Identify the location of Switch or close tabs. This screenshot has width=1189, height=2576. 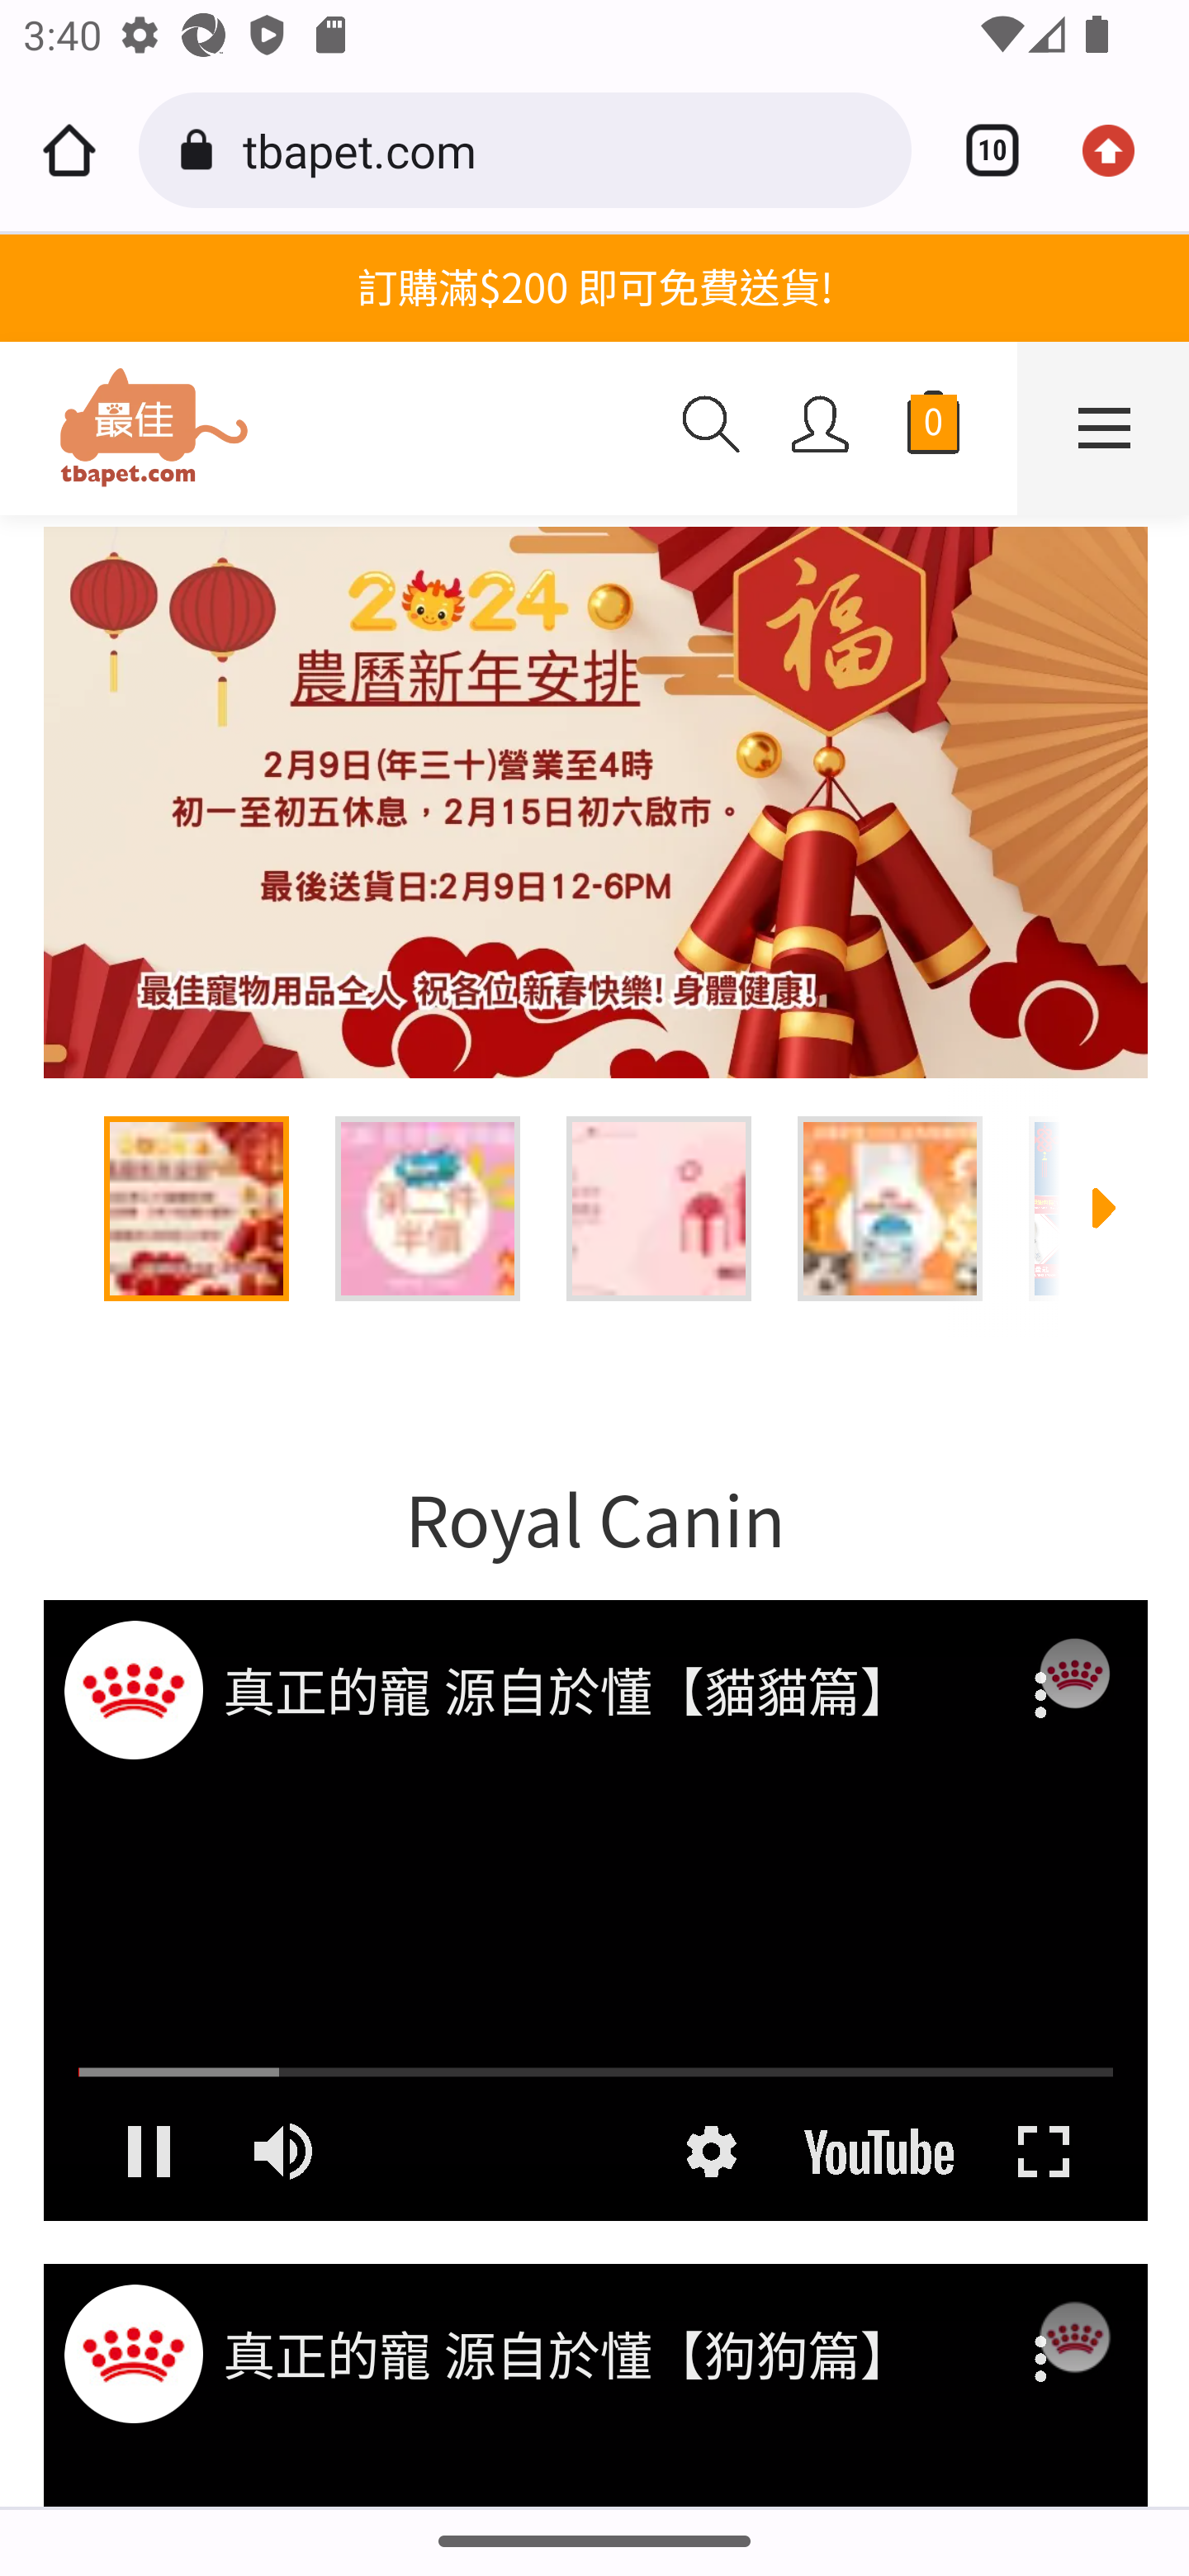
(981, 150).